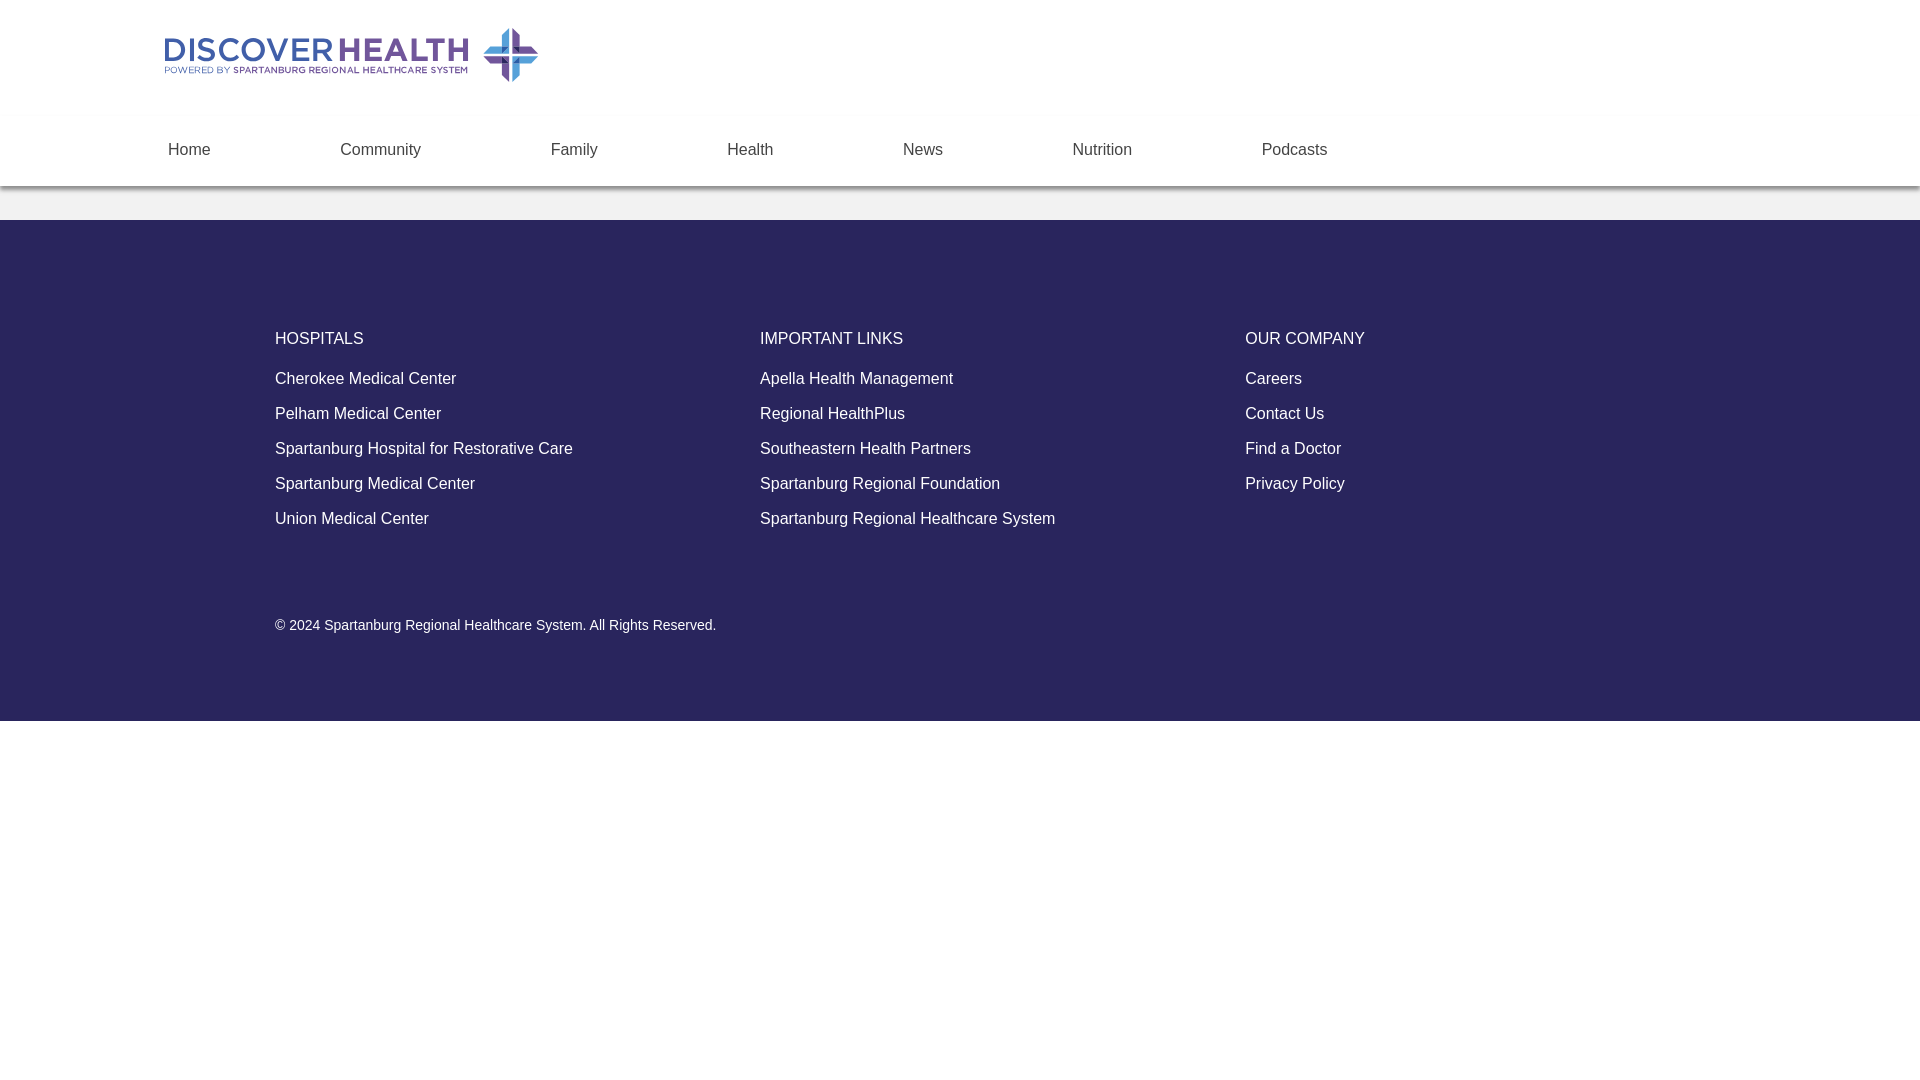 The image size is (1920, 1080). Describe the element at coordinates (380, 144) in the screenshot. I see `Community` at that location.